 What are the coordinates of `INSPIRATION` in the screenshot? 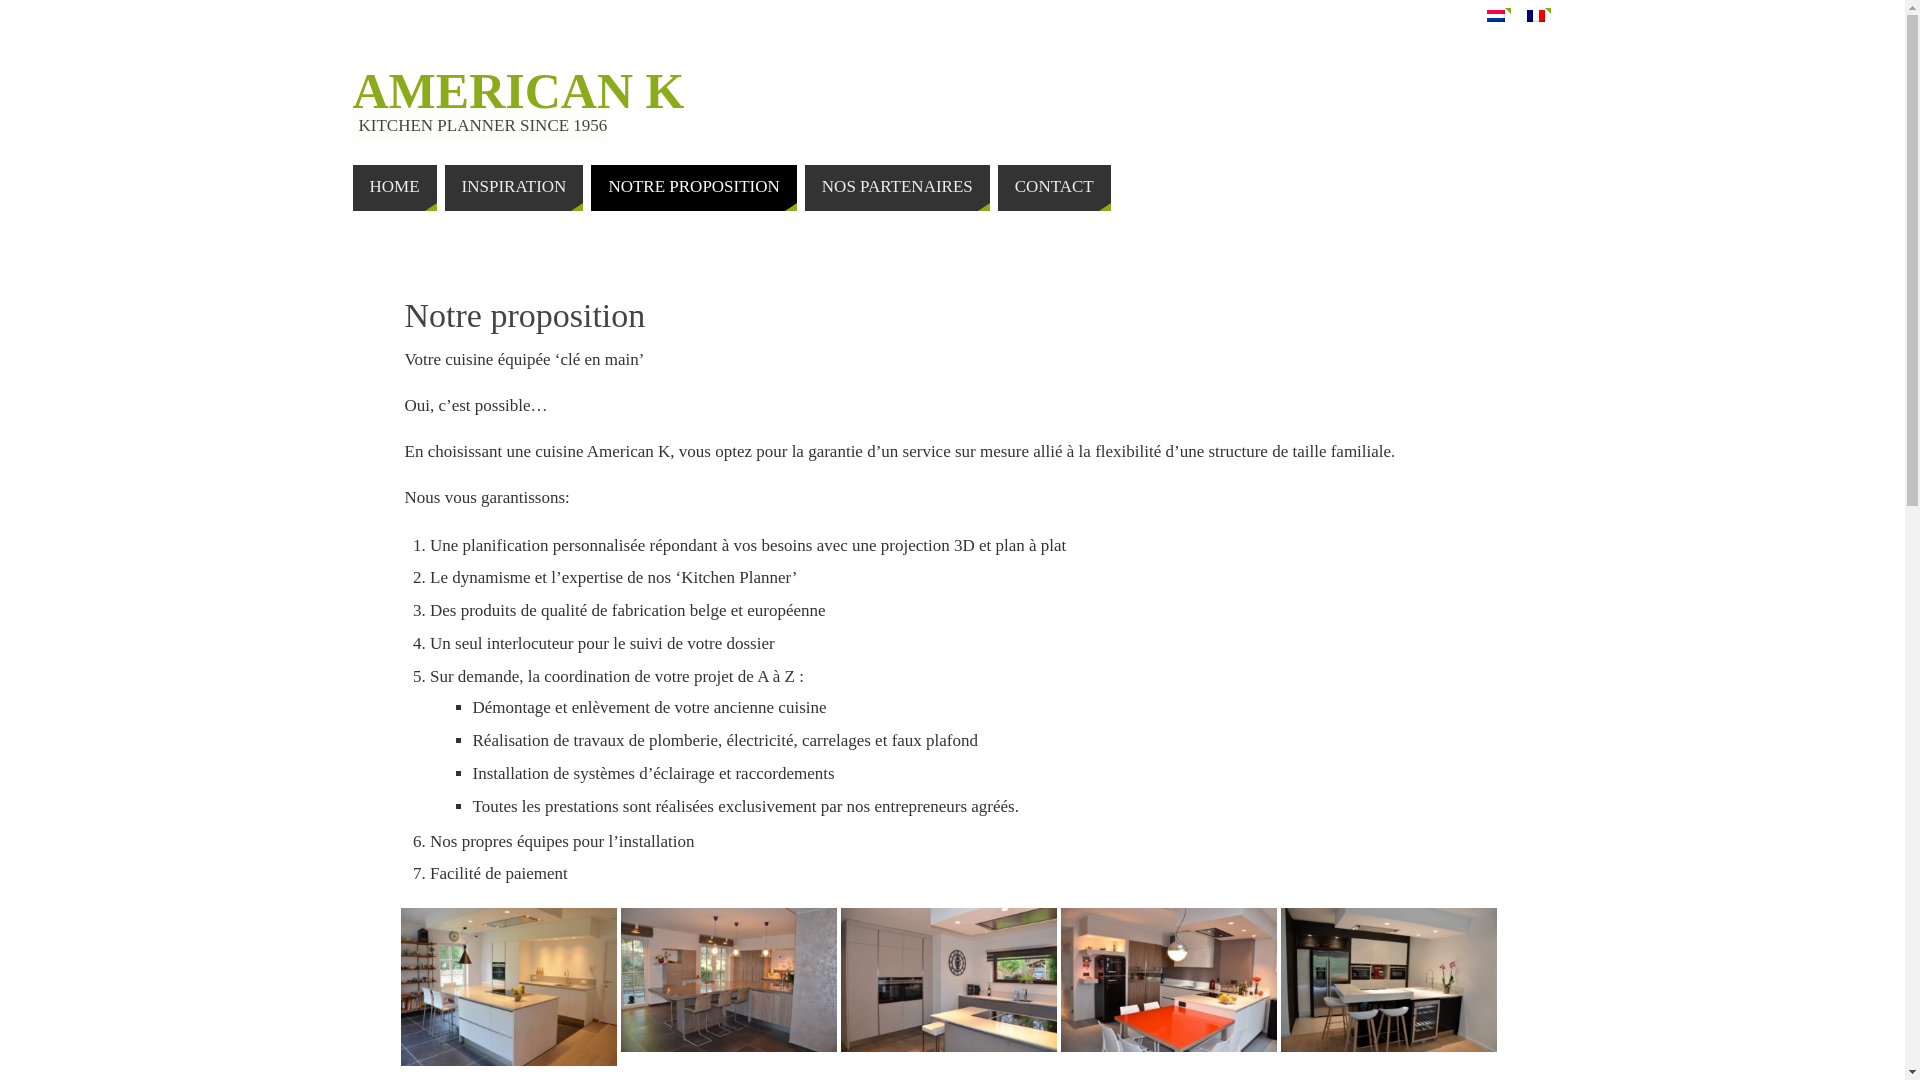 It's located at (514, 188).